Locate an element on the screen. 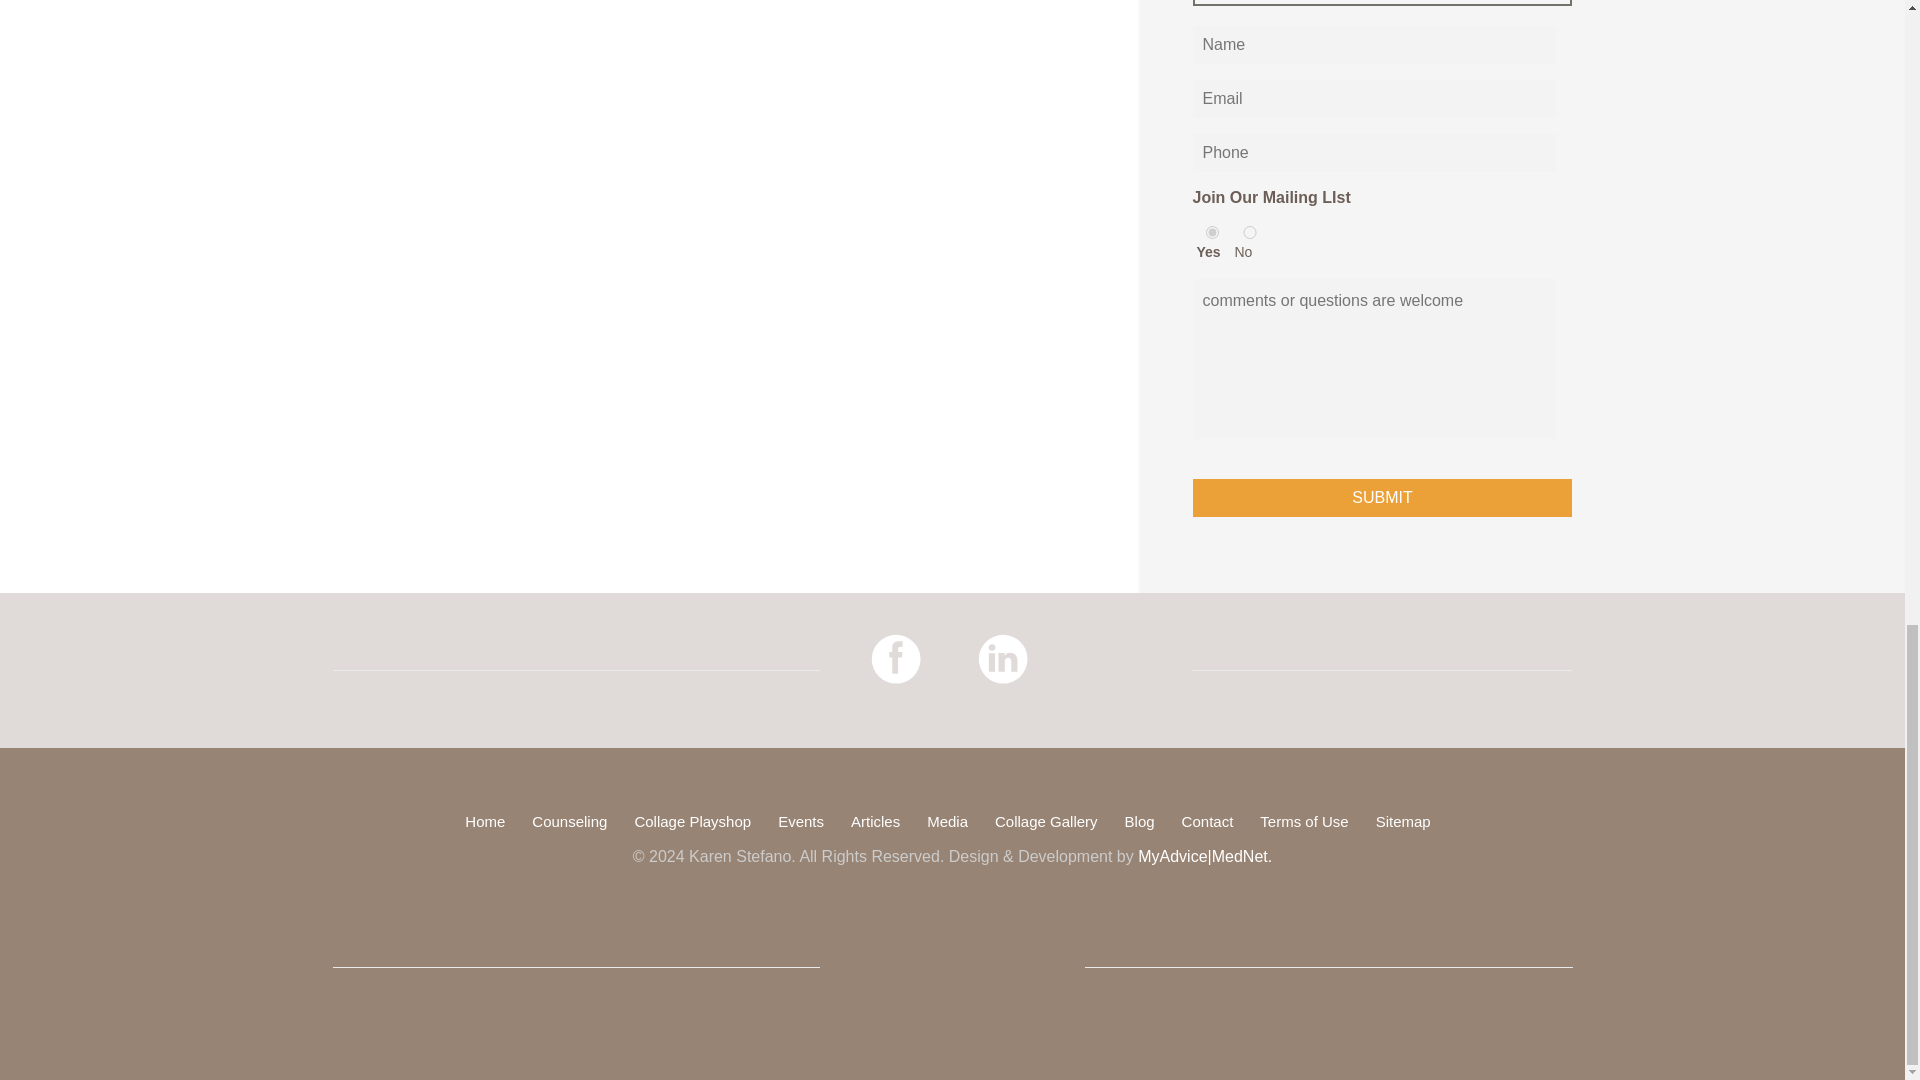  Submit is located at coordinates (1382, 498).